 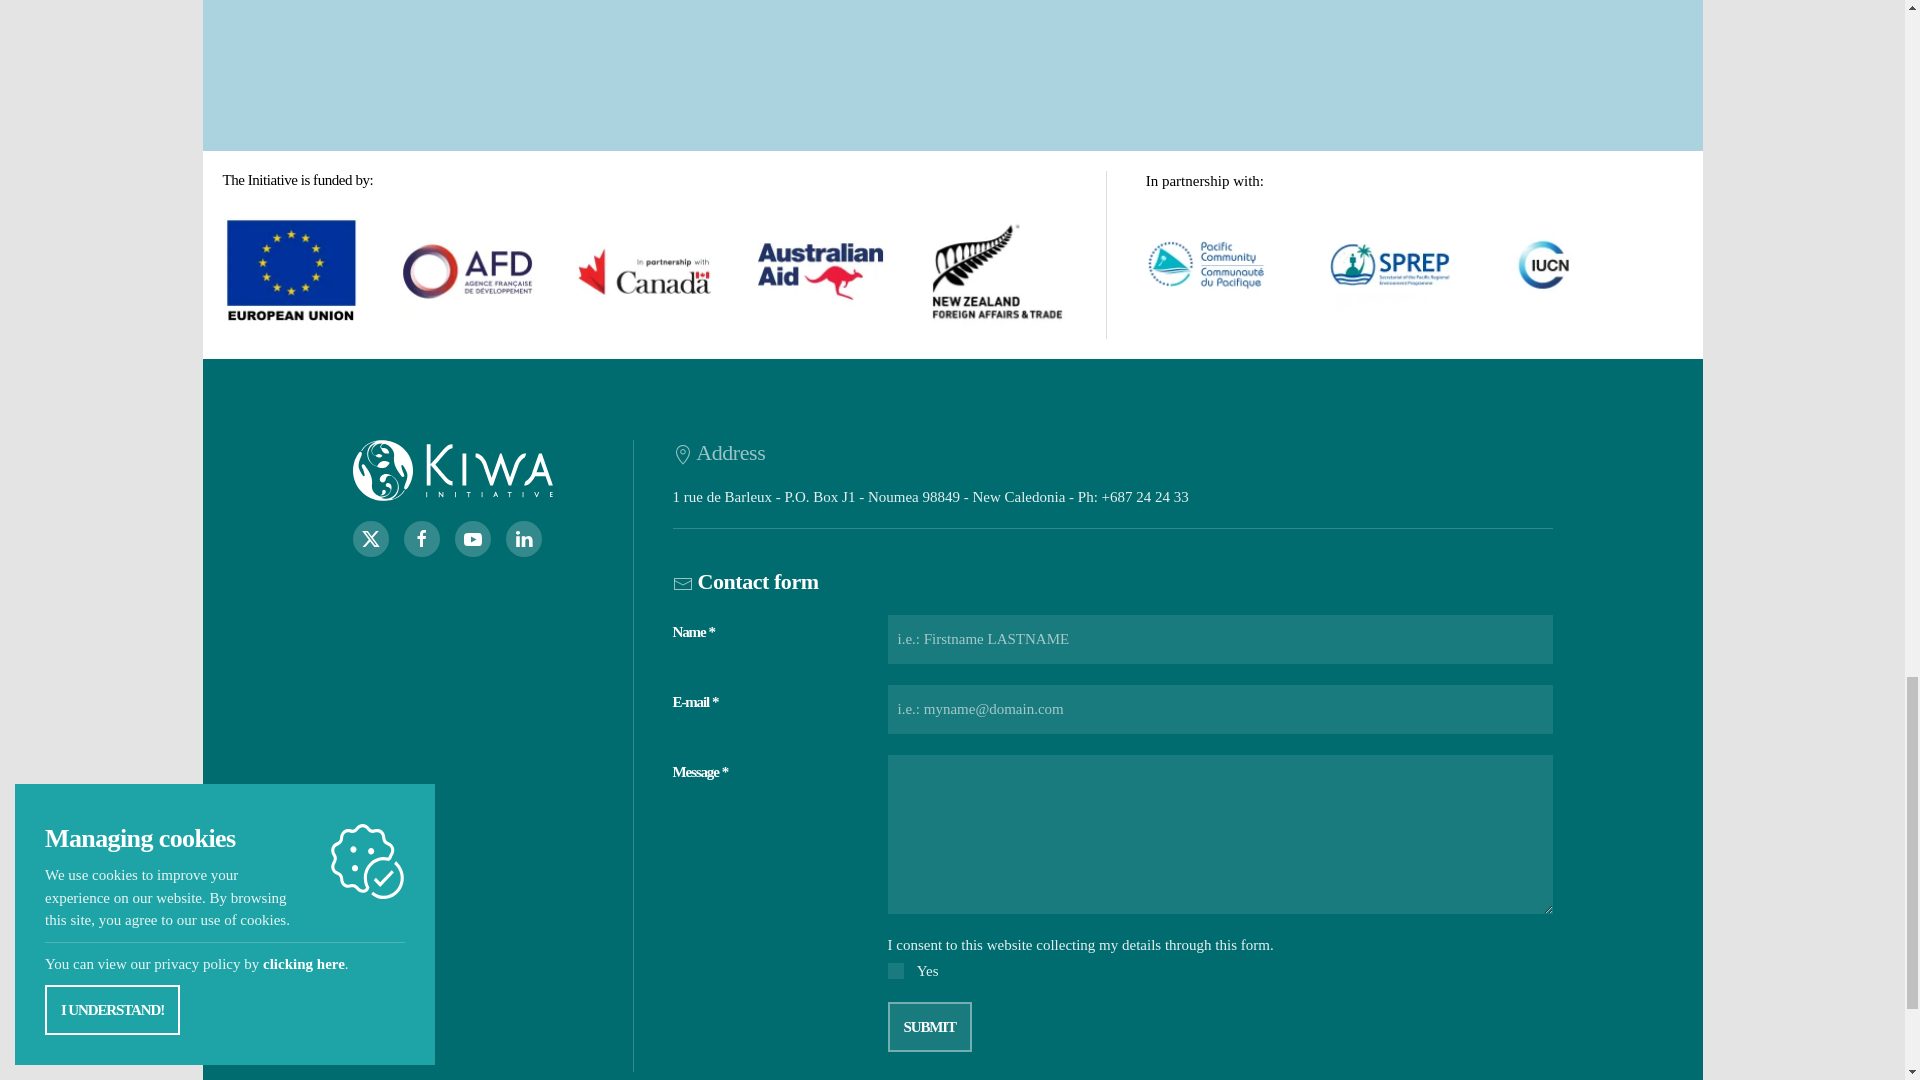 I want to click on Yes, so click(x=896, y=970).